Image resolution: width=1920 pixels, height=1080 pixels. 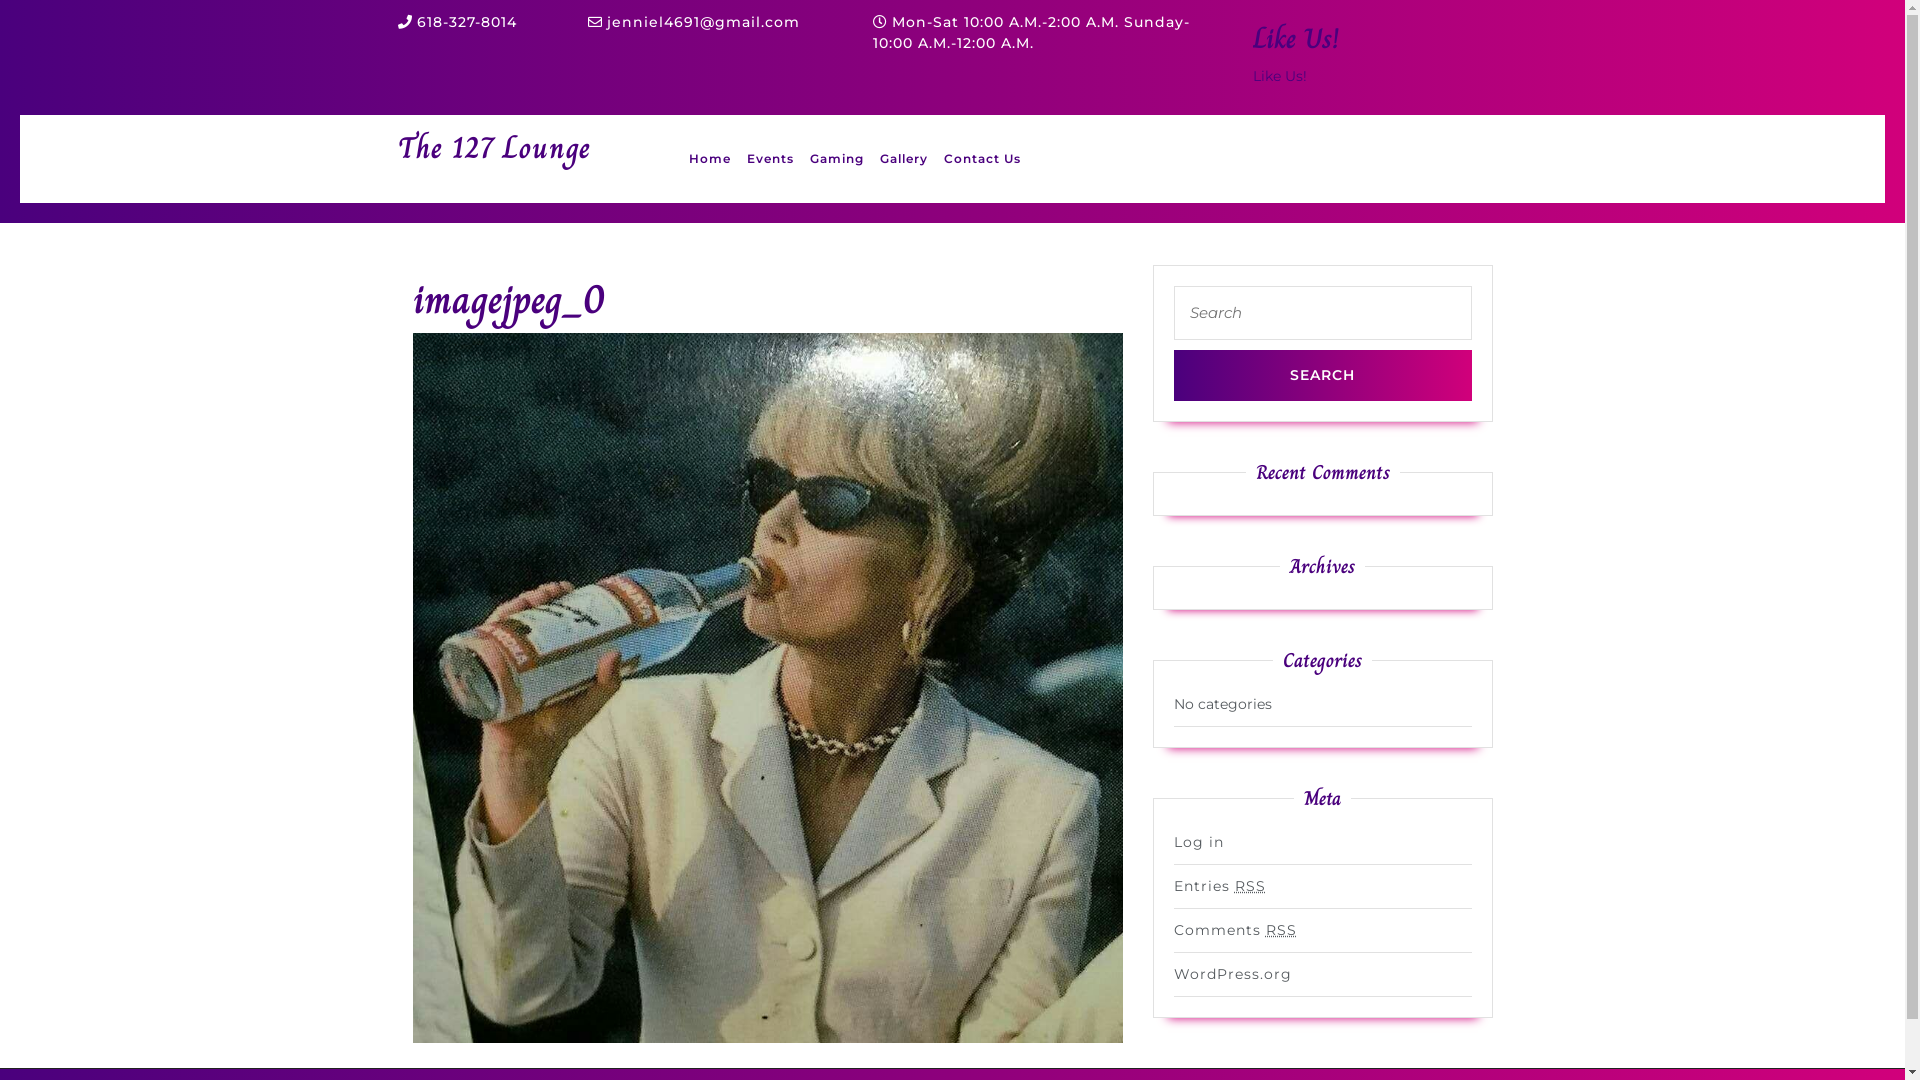 I want to click on WordPress.org, so click(x=1233, y=974).